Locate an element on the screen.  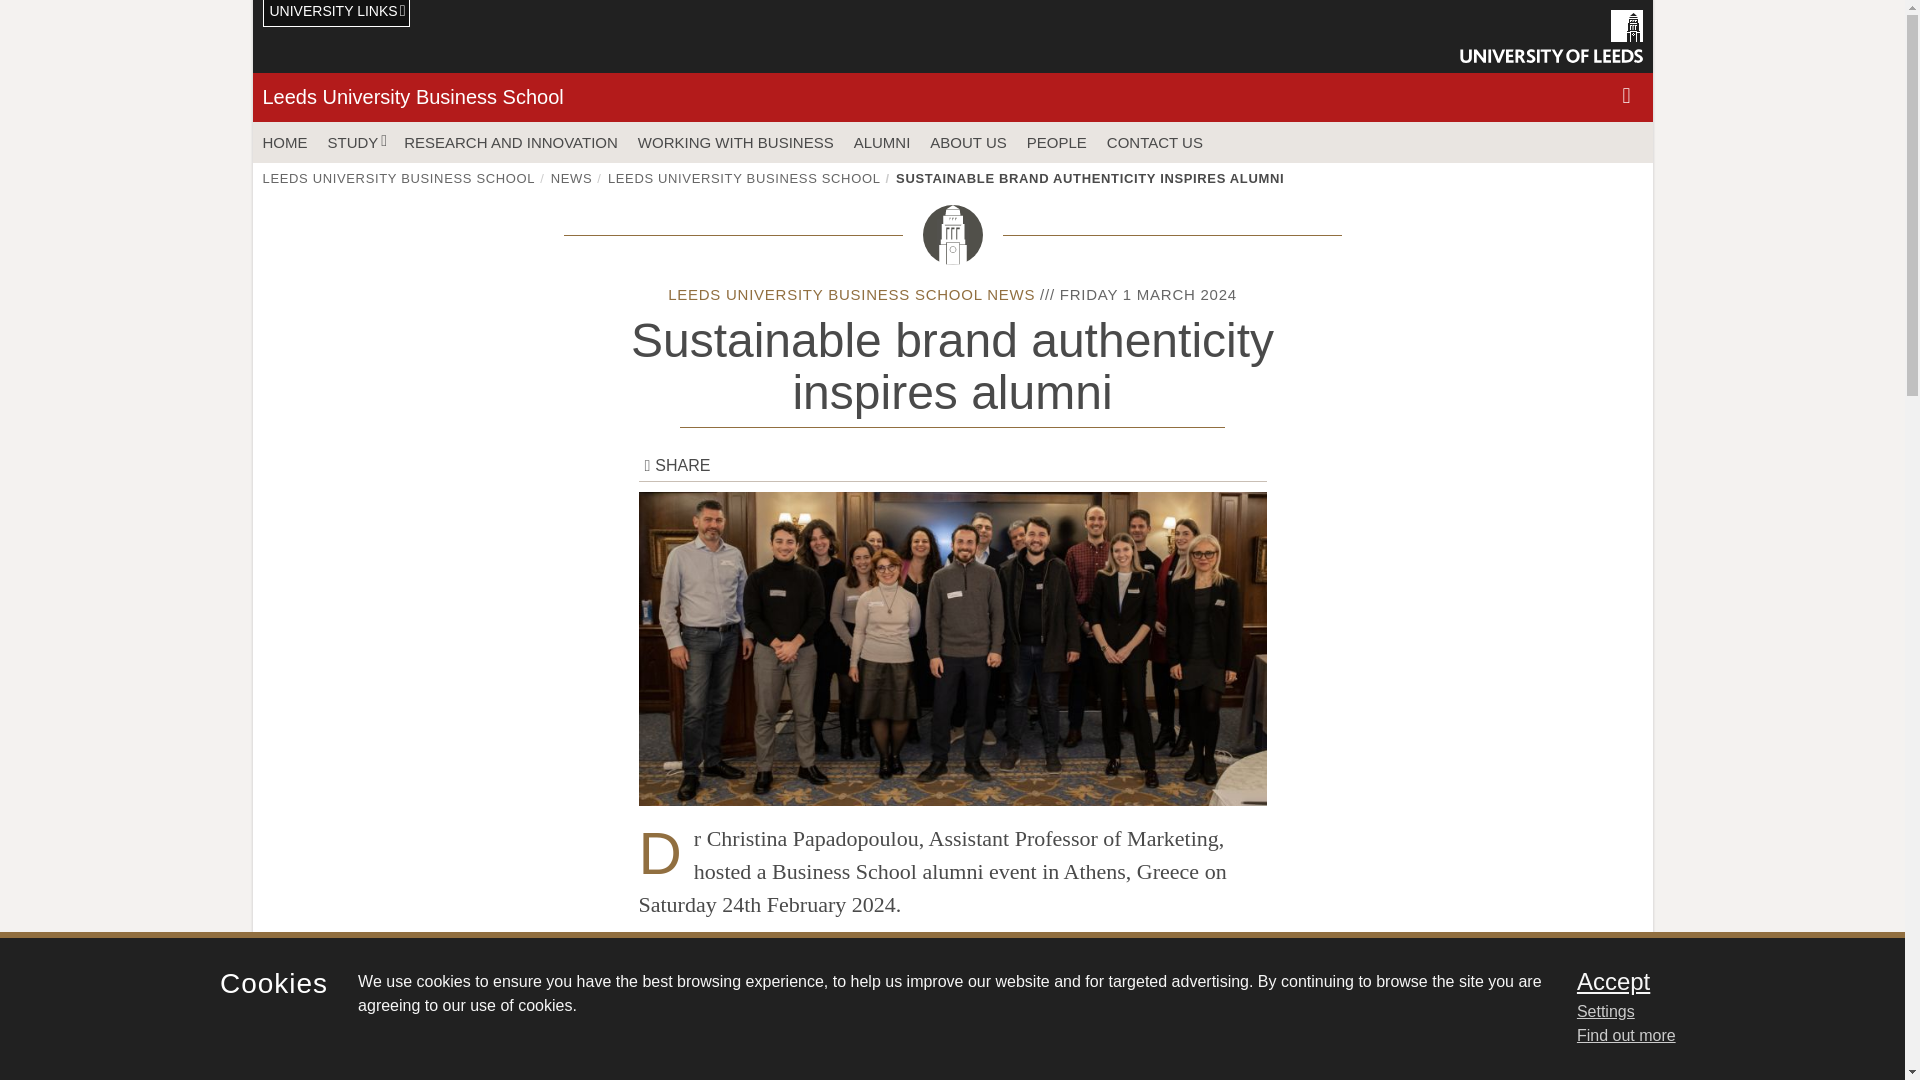
UNIVERSITY LINKS is located at coordinates (336, 14).